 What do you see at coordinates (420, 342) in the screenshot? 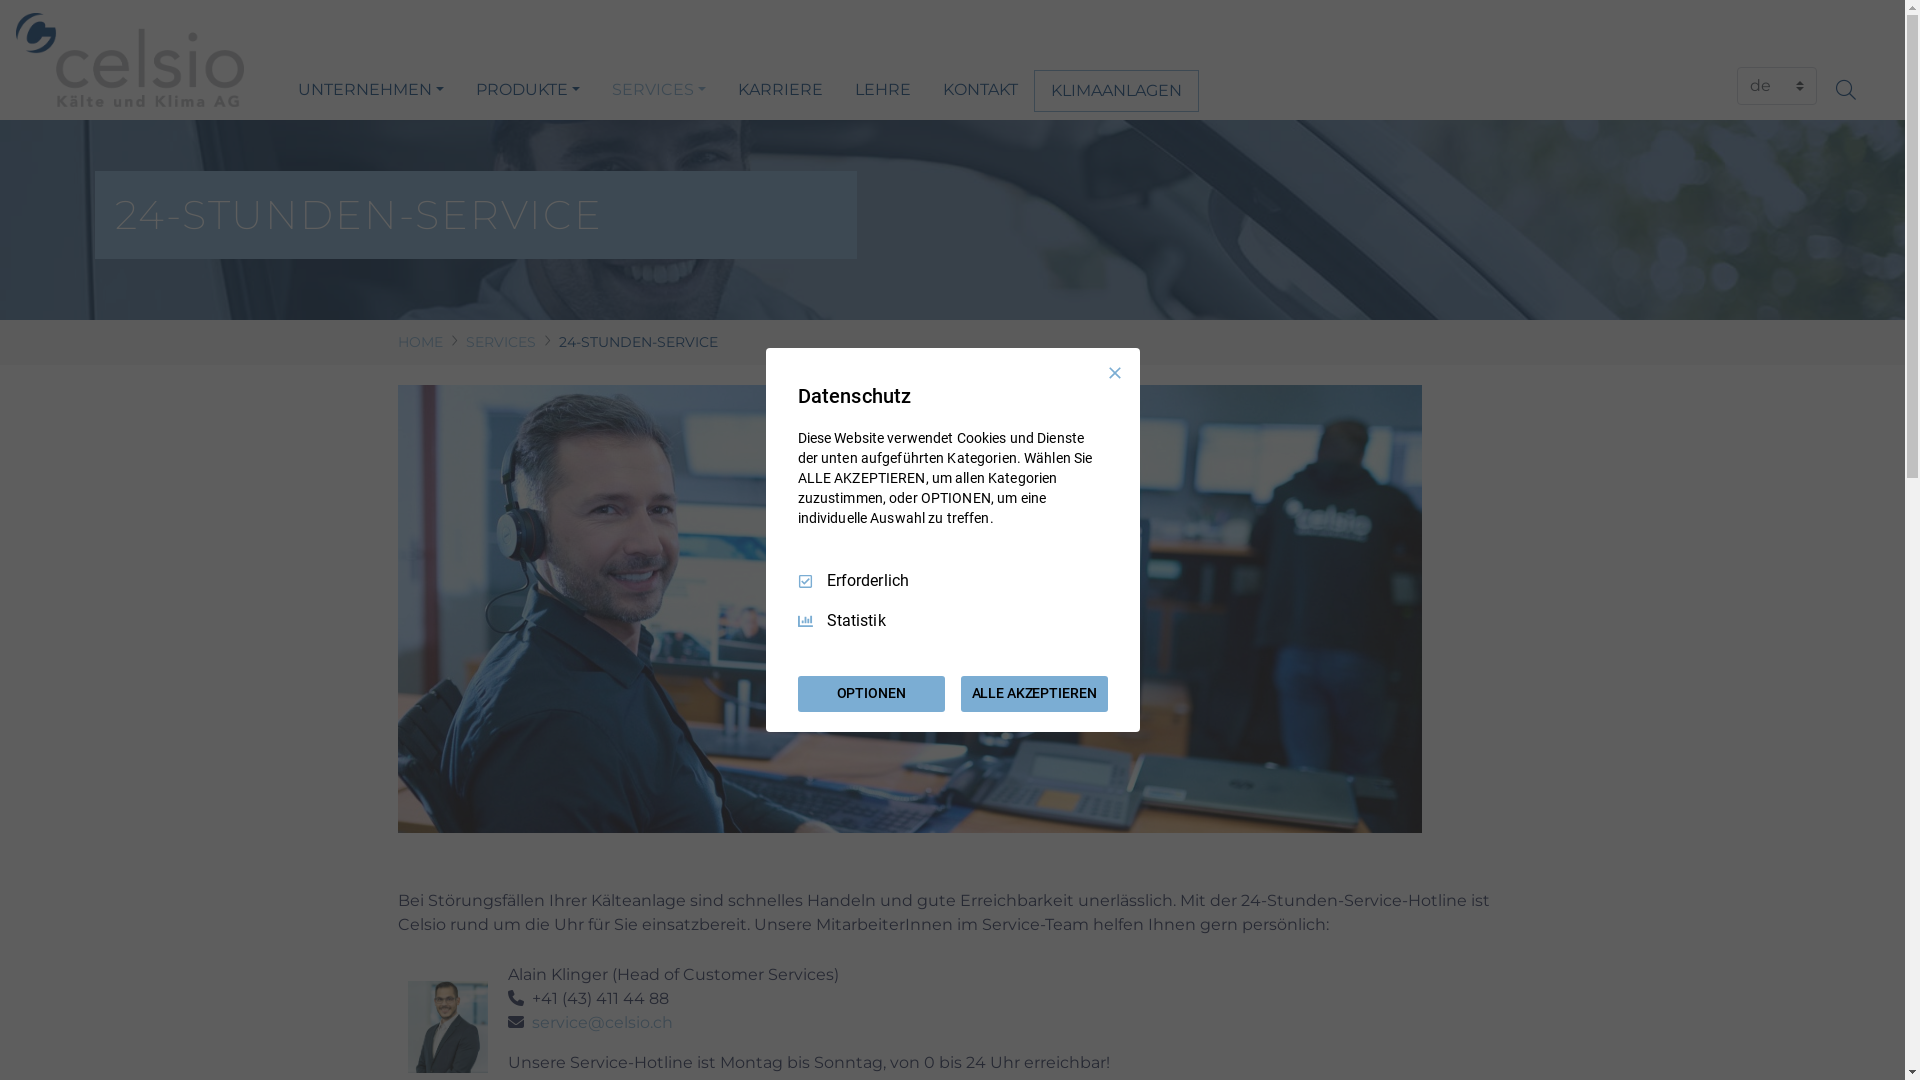
I see `HOME` at bounding box center [420, 342].